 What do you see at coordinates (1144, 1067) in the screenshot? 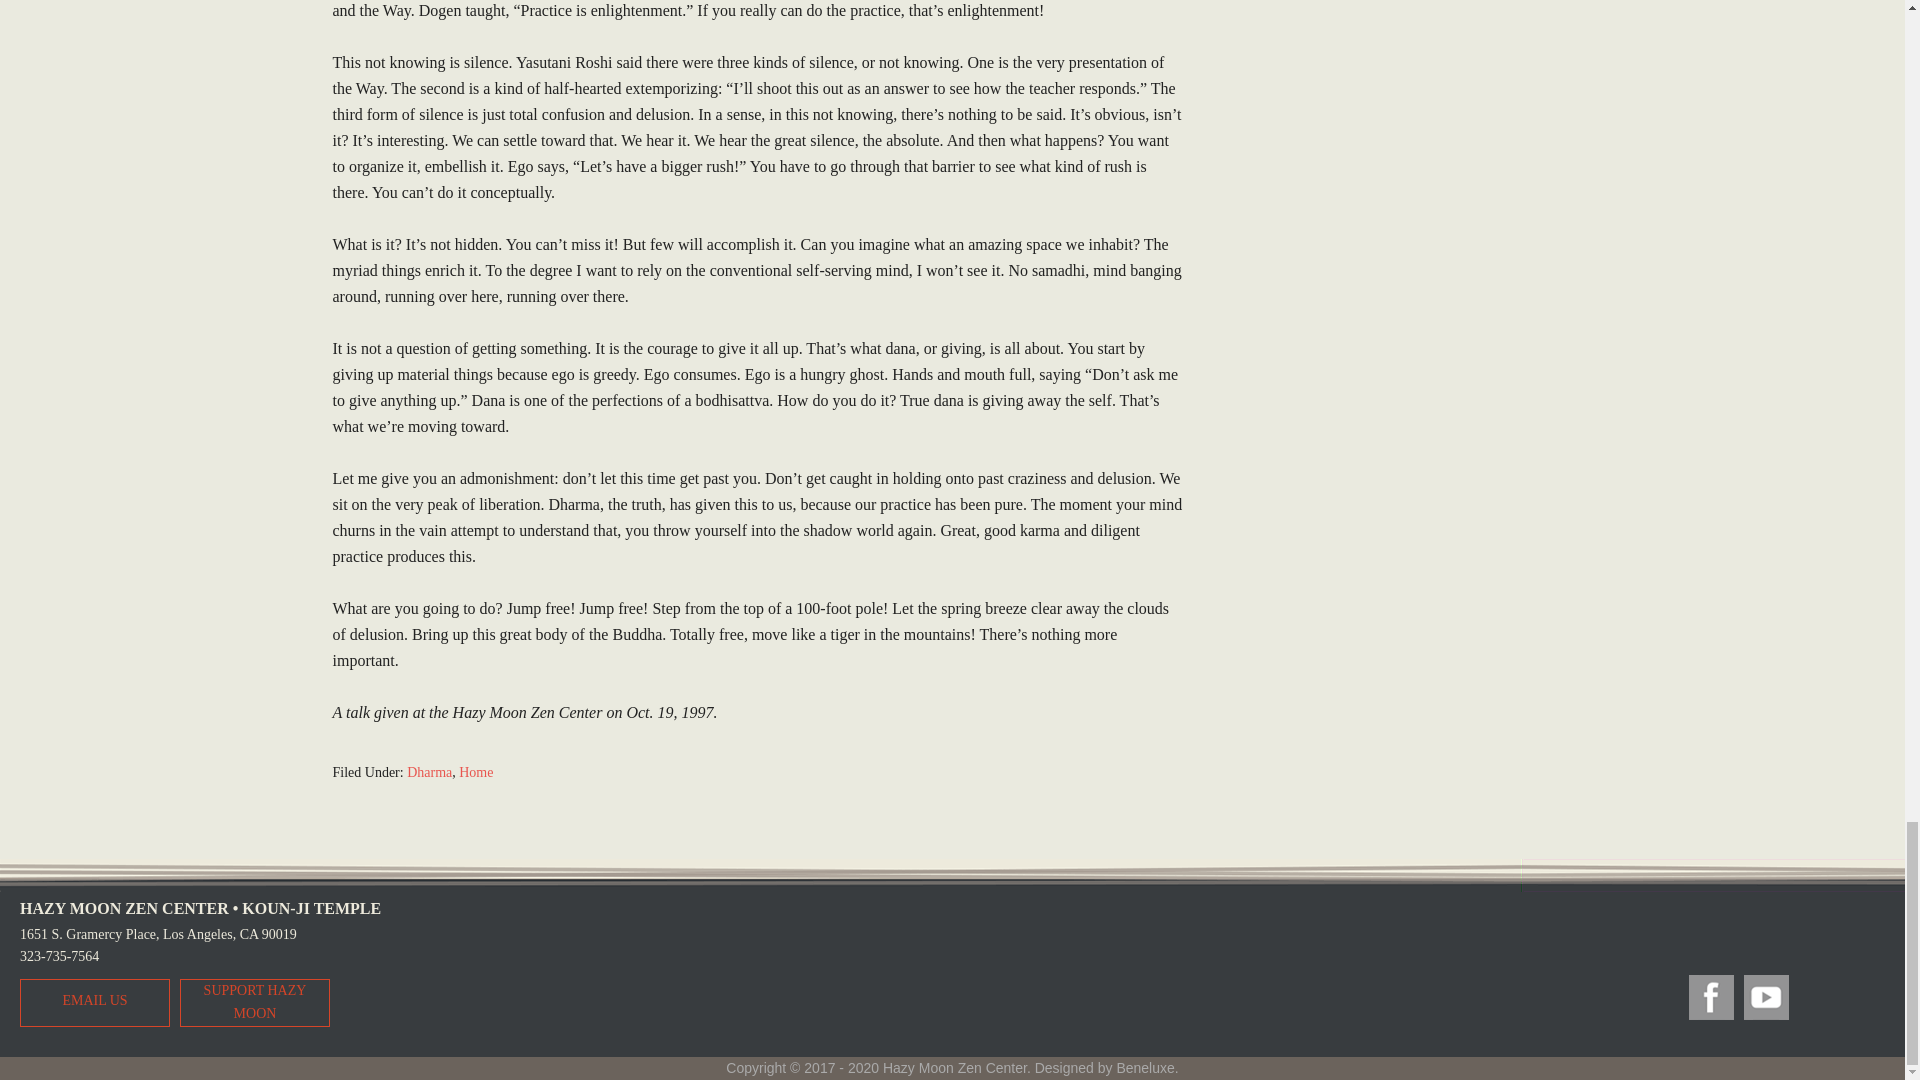
I see `Beneluxe` at bounding box center [1144, 1067].